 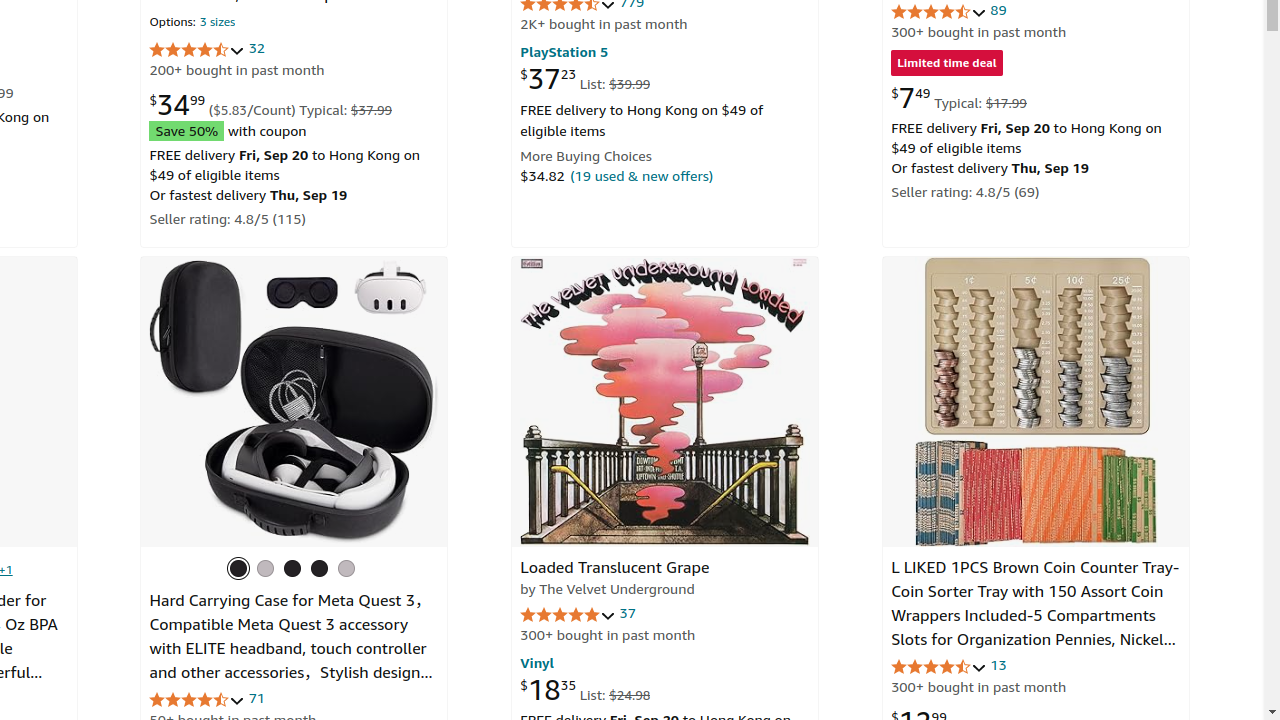 I want to click on Grey, so click(x=265, y=568).